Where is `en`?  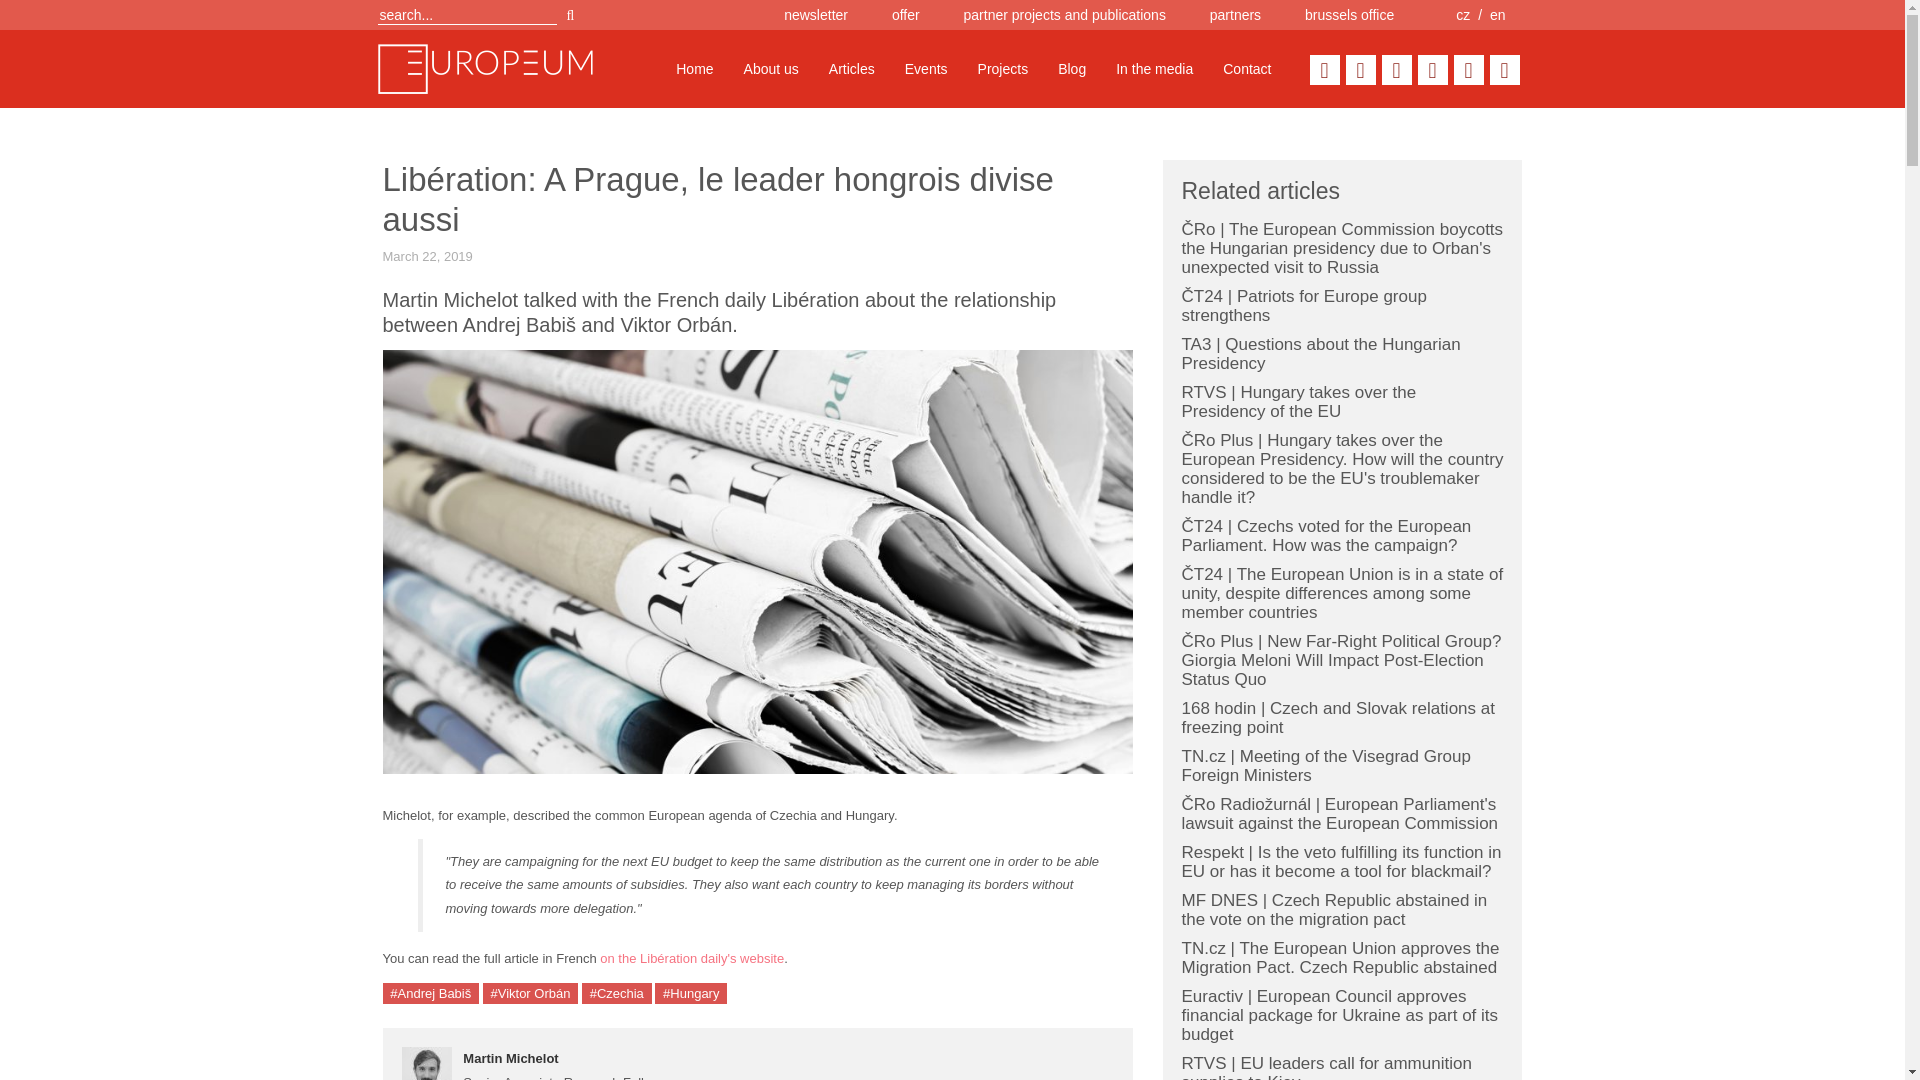 en is located at coordinates (1497, 14).